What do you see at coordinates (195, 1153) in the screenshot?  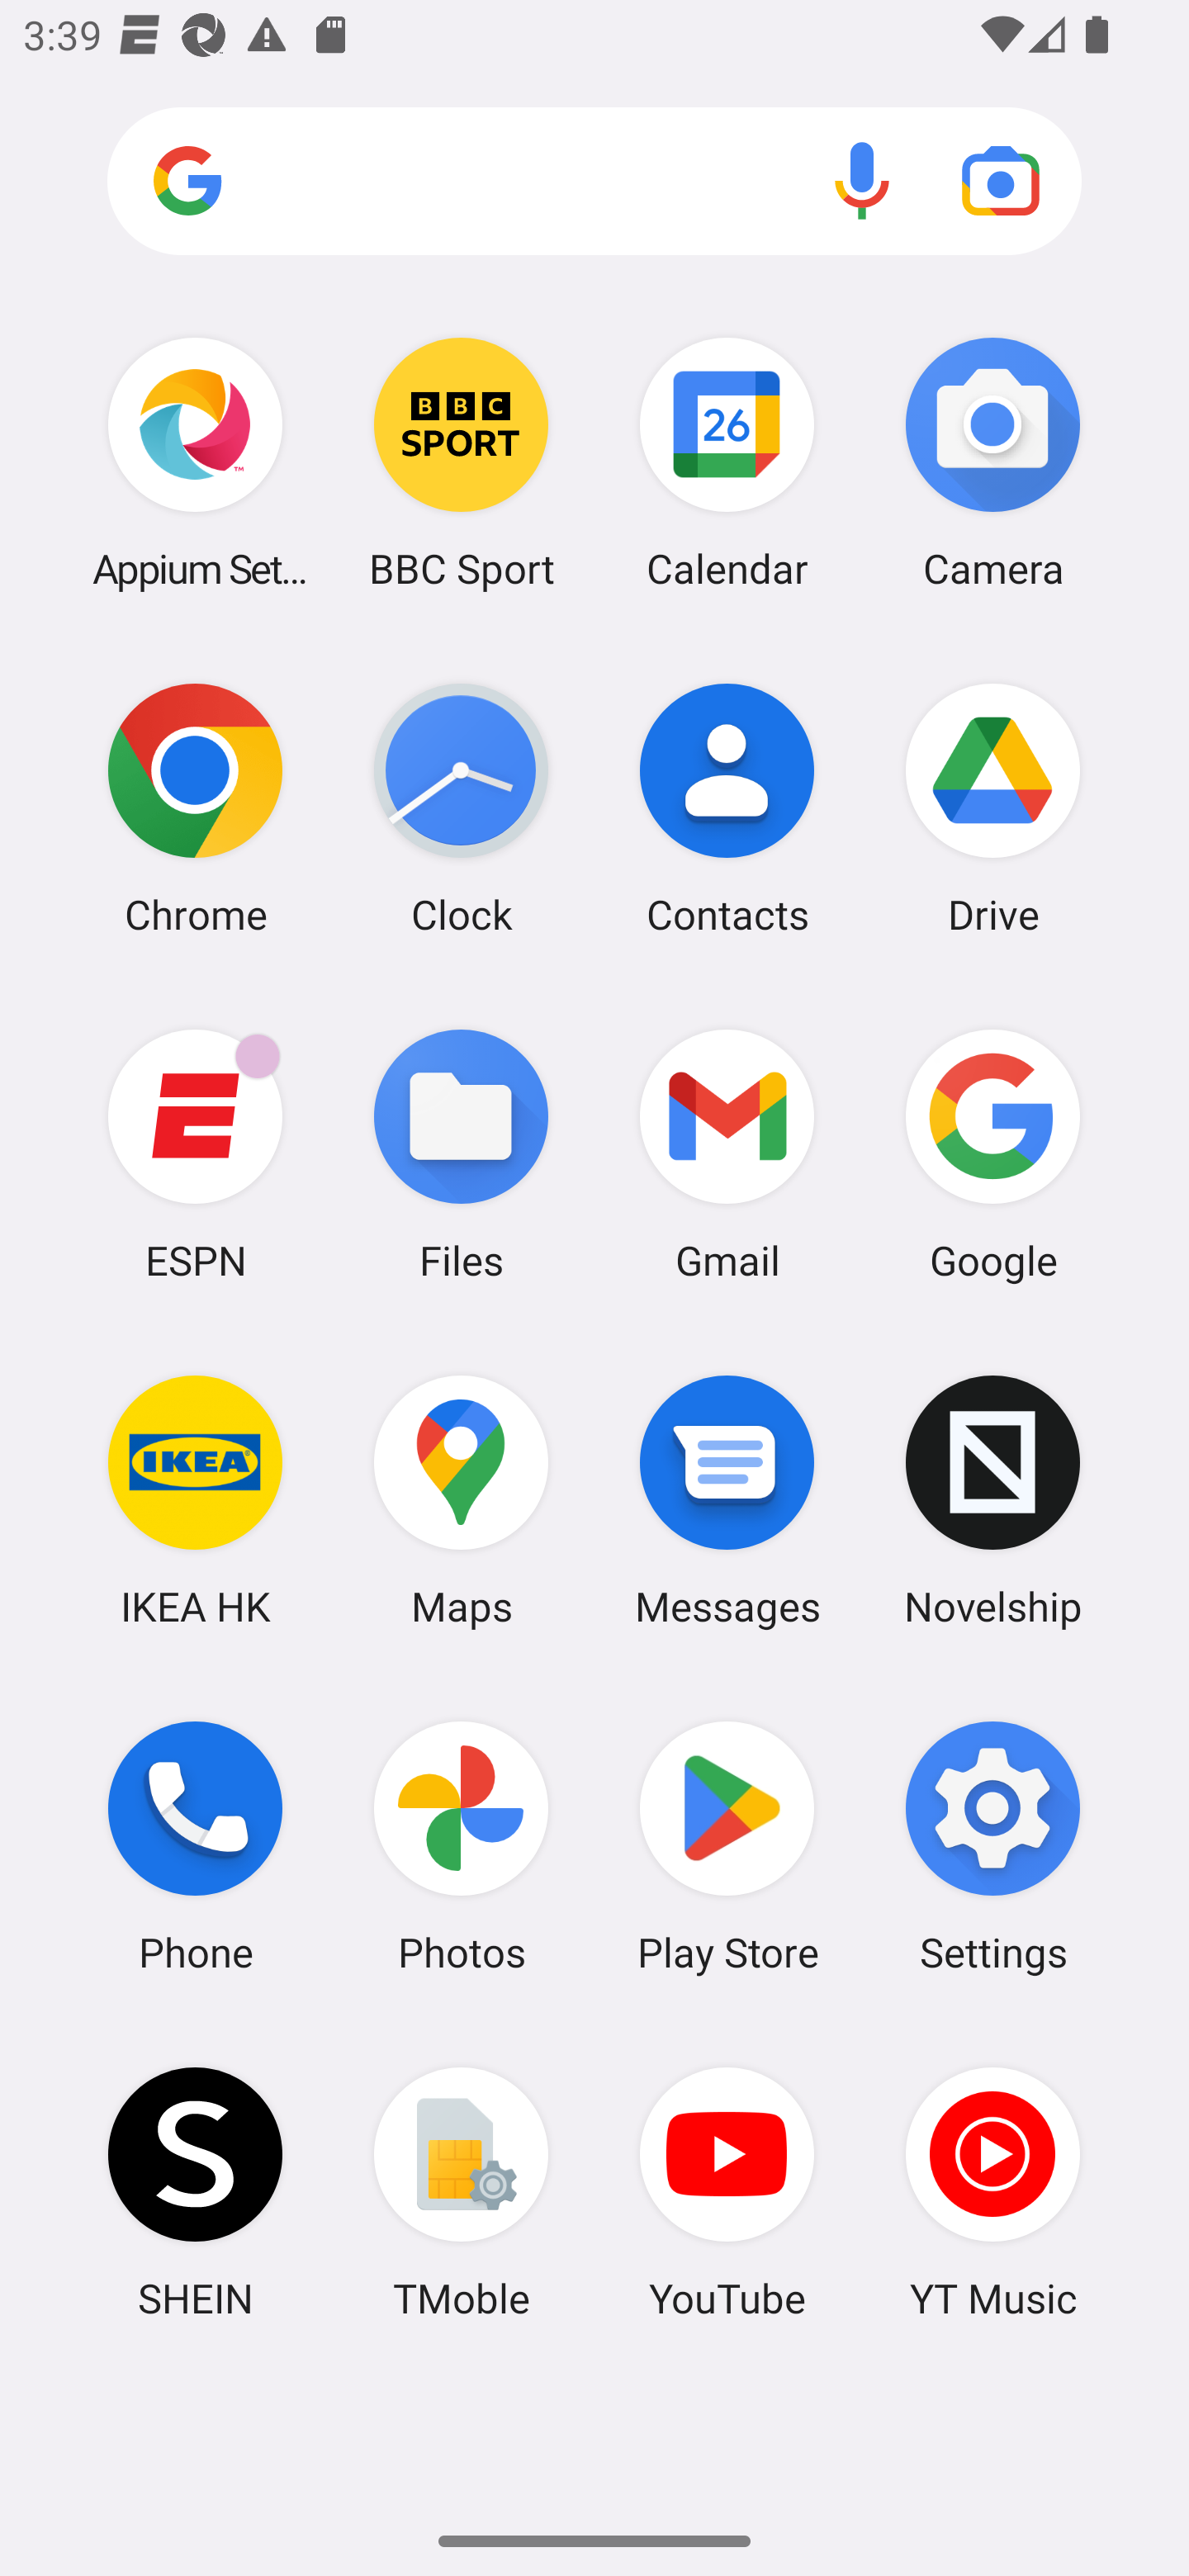 I see `ESPN ESPN has 3 notifications` at bounding box center [195, 1153].